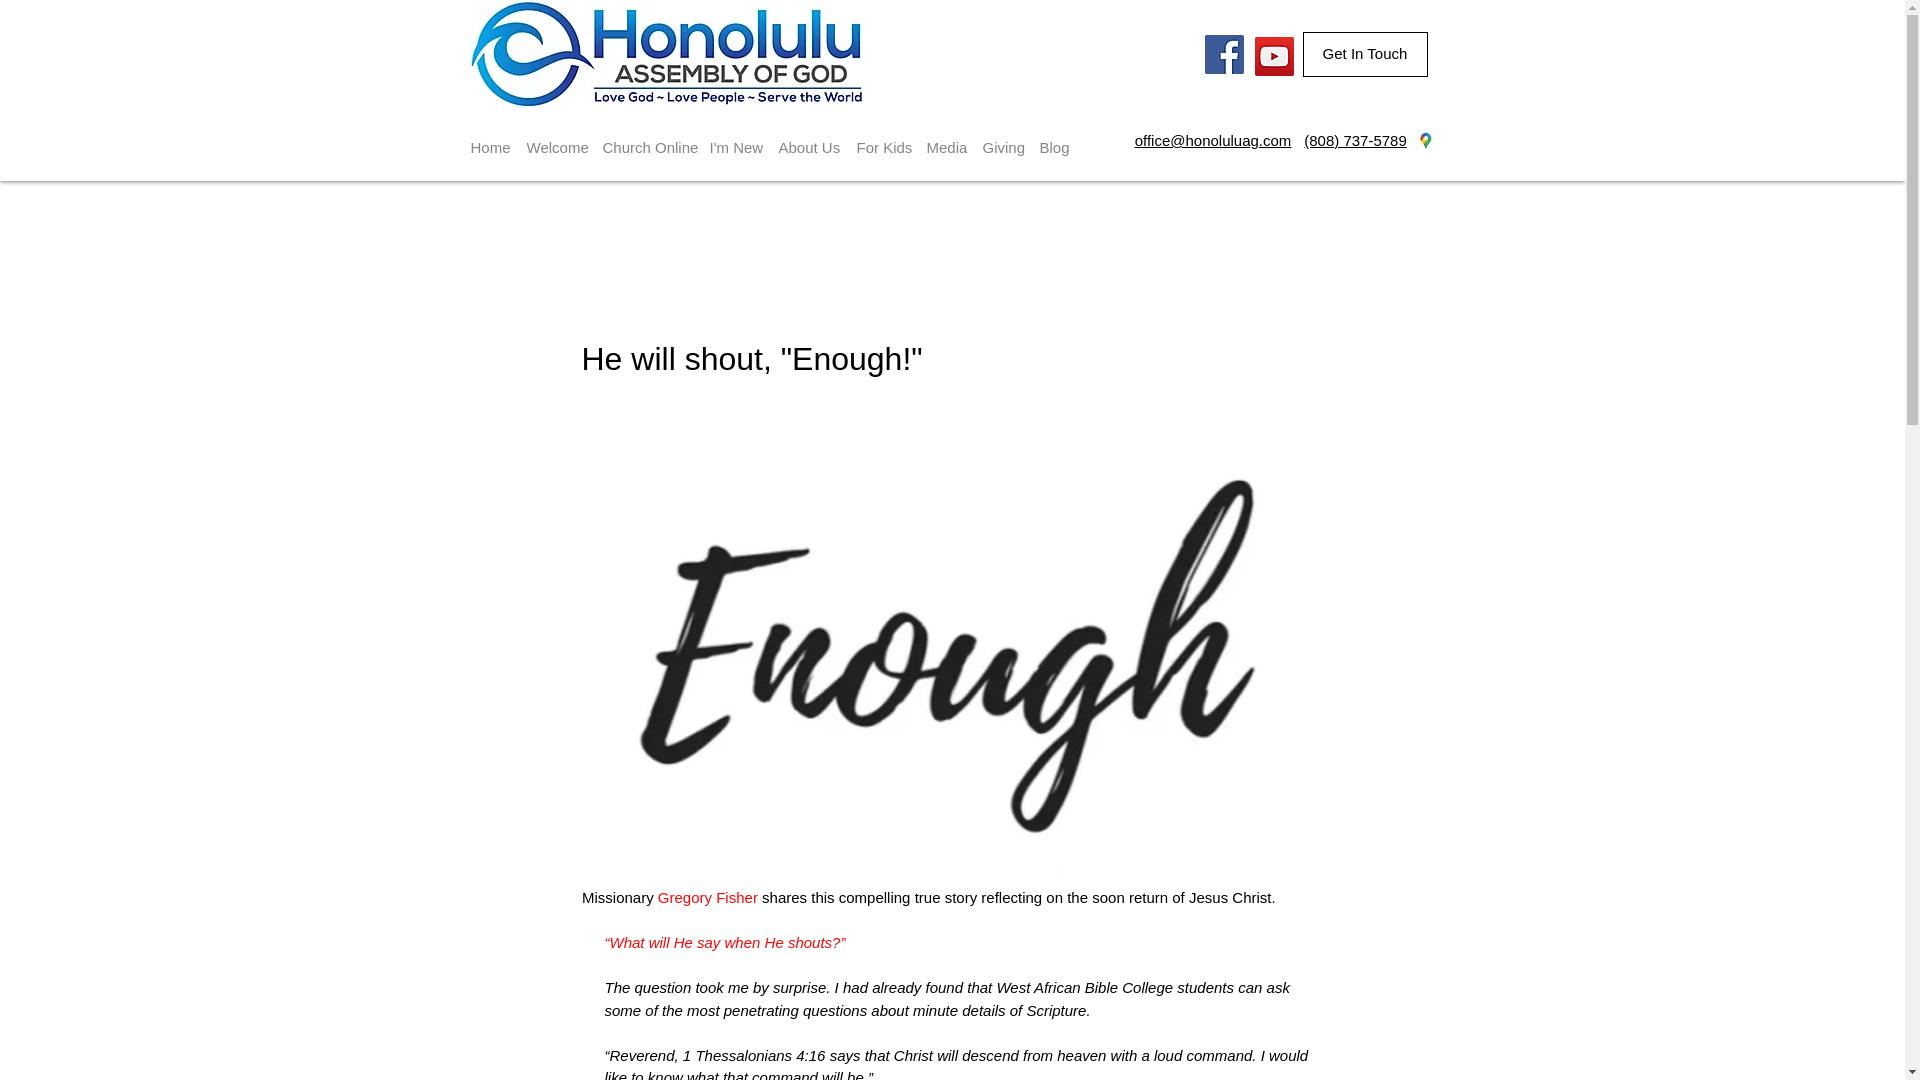 The height and width of the screenshot is (1080, 1920). What do you see at coordinates (556, 138) in the screenshot?
I see `Welcome` at bounding box center [556, 138].